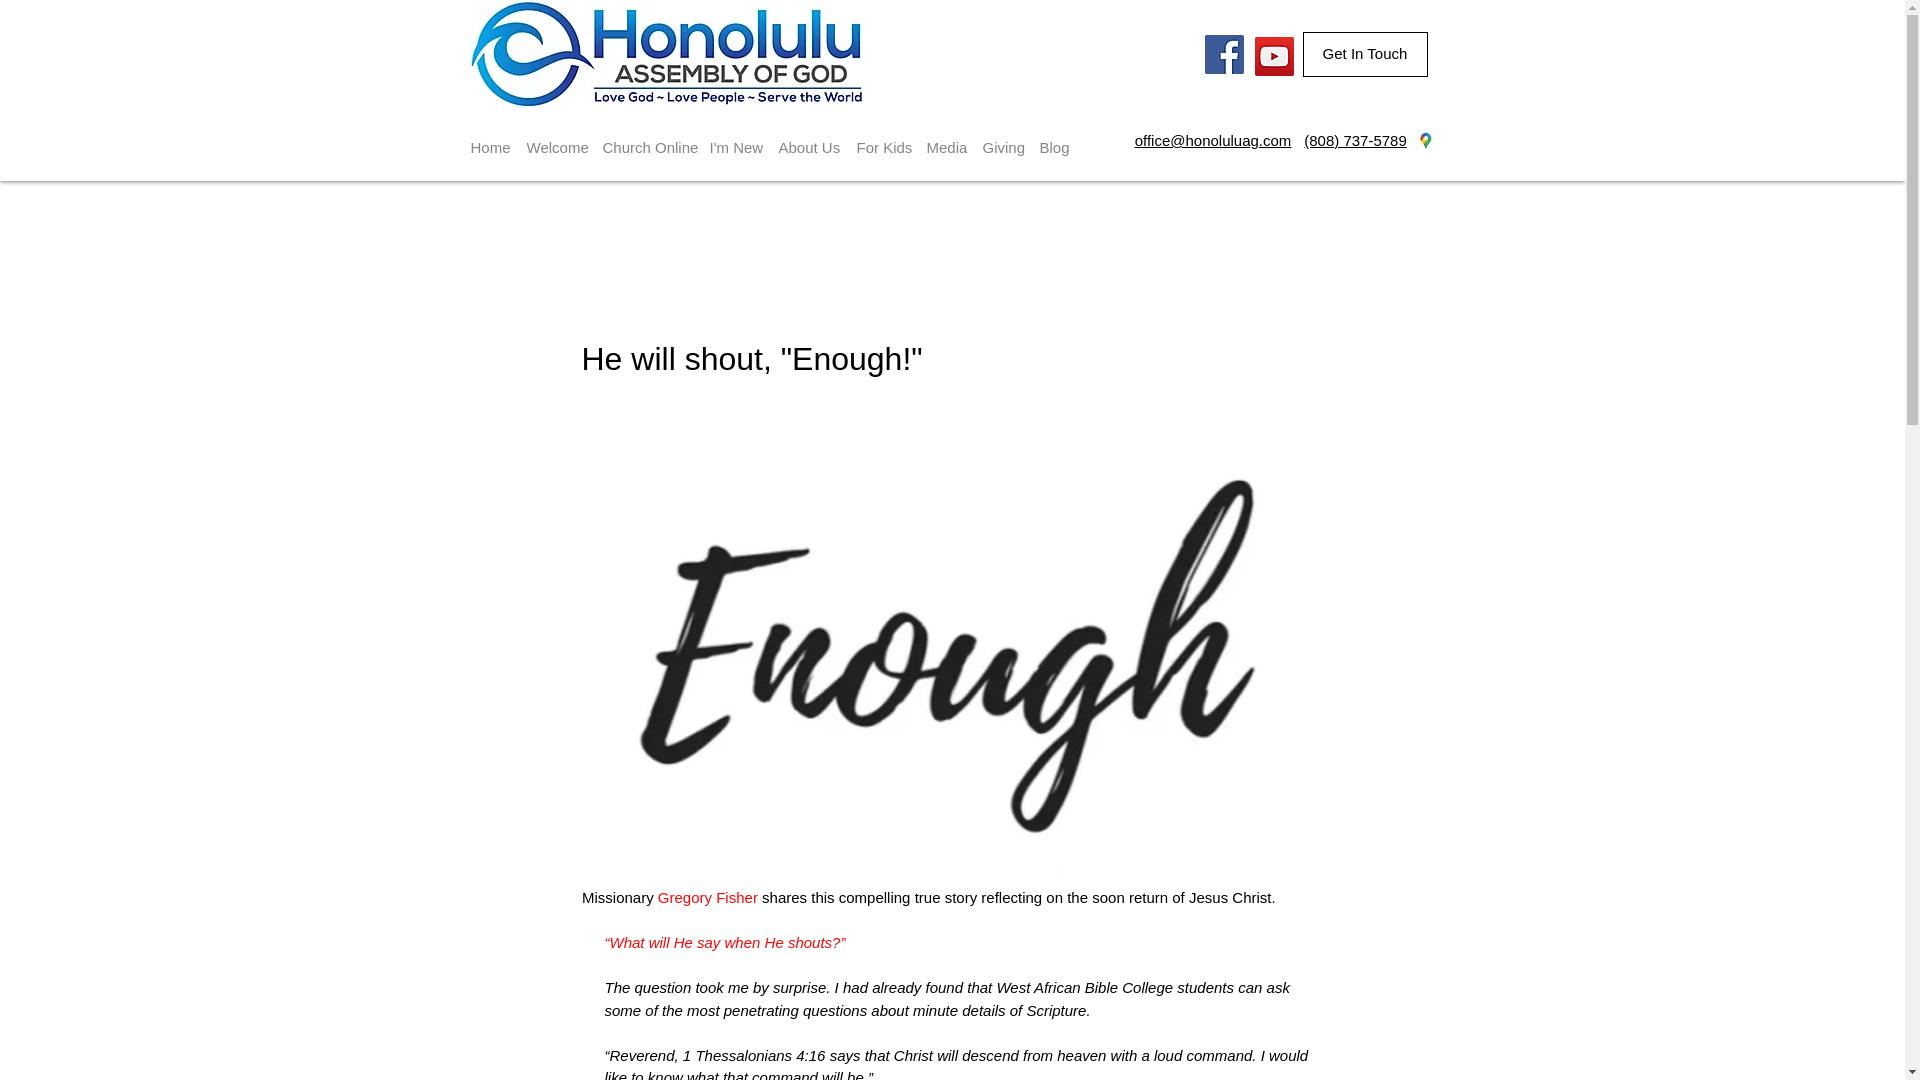 The height and width of the screenshot is (1080, 1920). What do you see at coordinates (556, 138) in the screenshot?
I see `Welcome` at bounding box center [556, 138].